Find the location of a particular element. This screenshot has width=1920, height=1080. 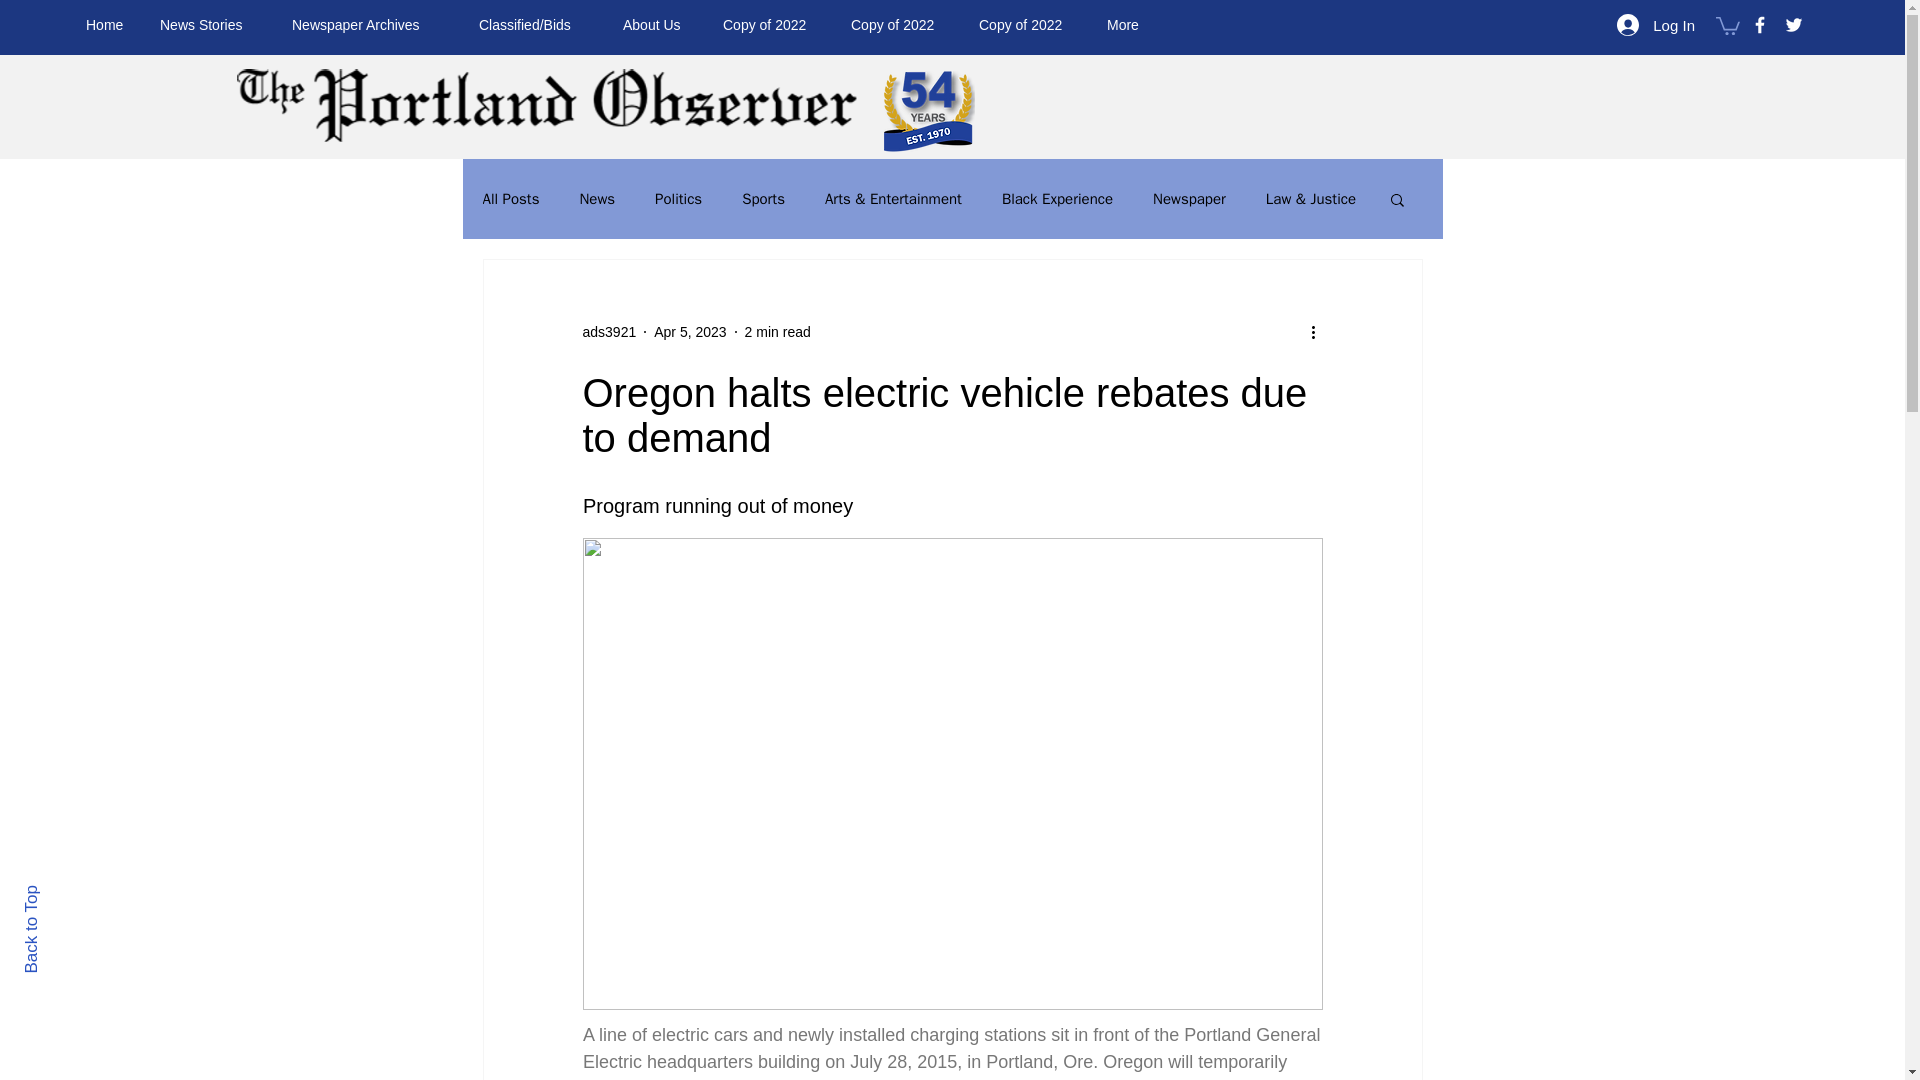

About Us is located at coordinates (658, 24).